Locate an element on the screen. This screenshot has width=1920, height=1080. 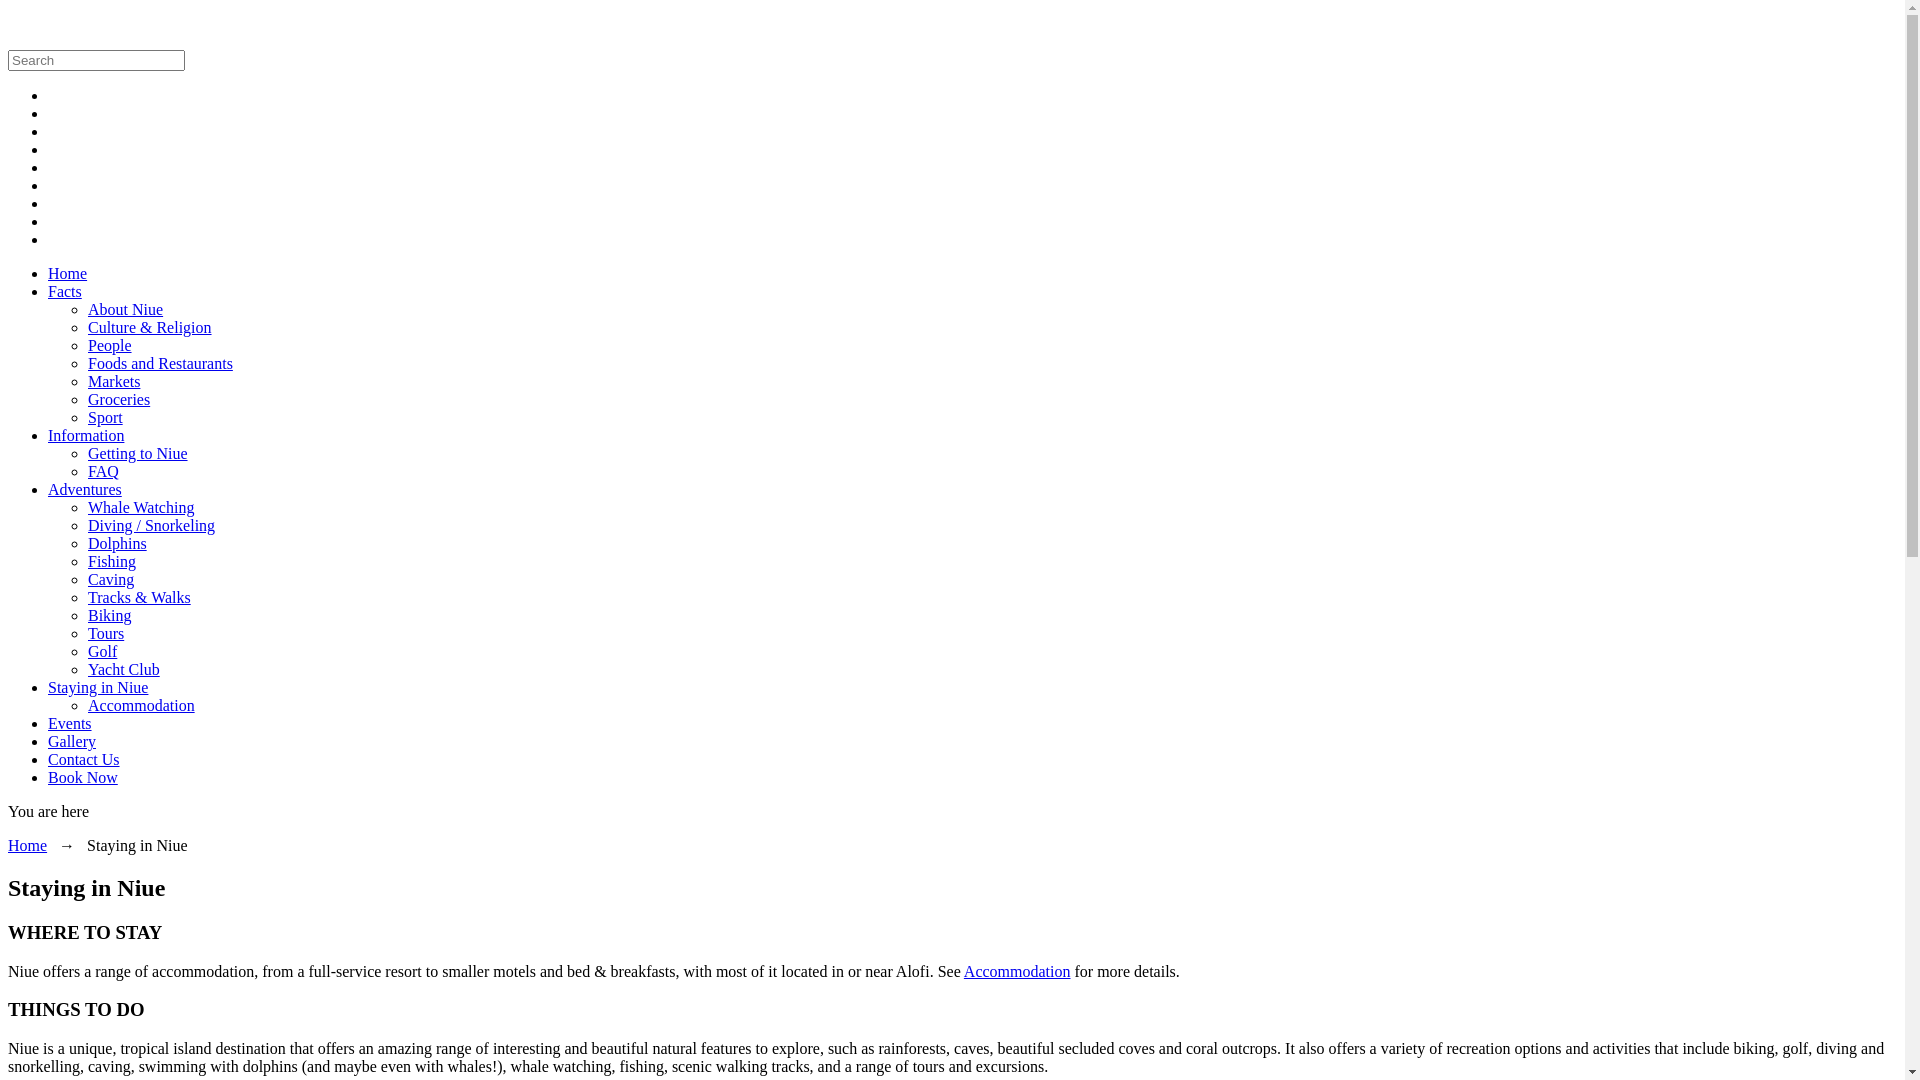
Adventures is located at coordinates (85, 490).